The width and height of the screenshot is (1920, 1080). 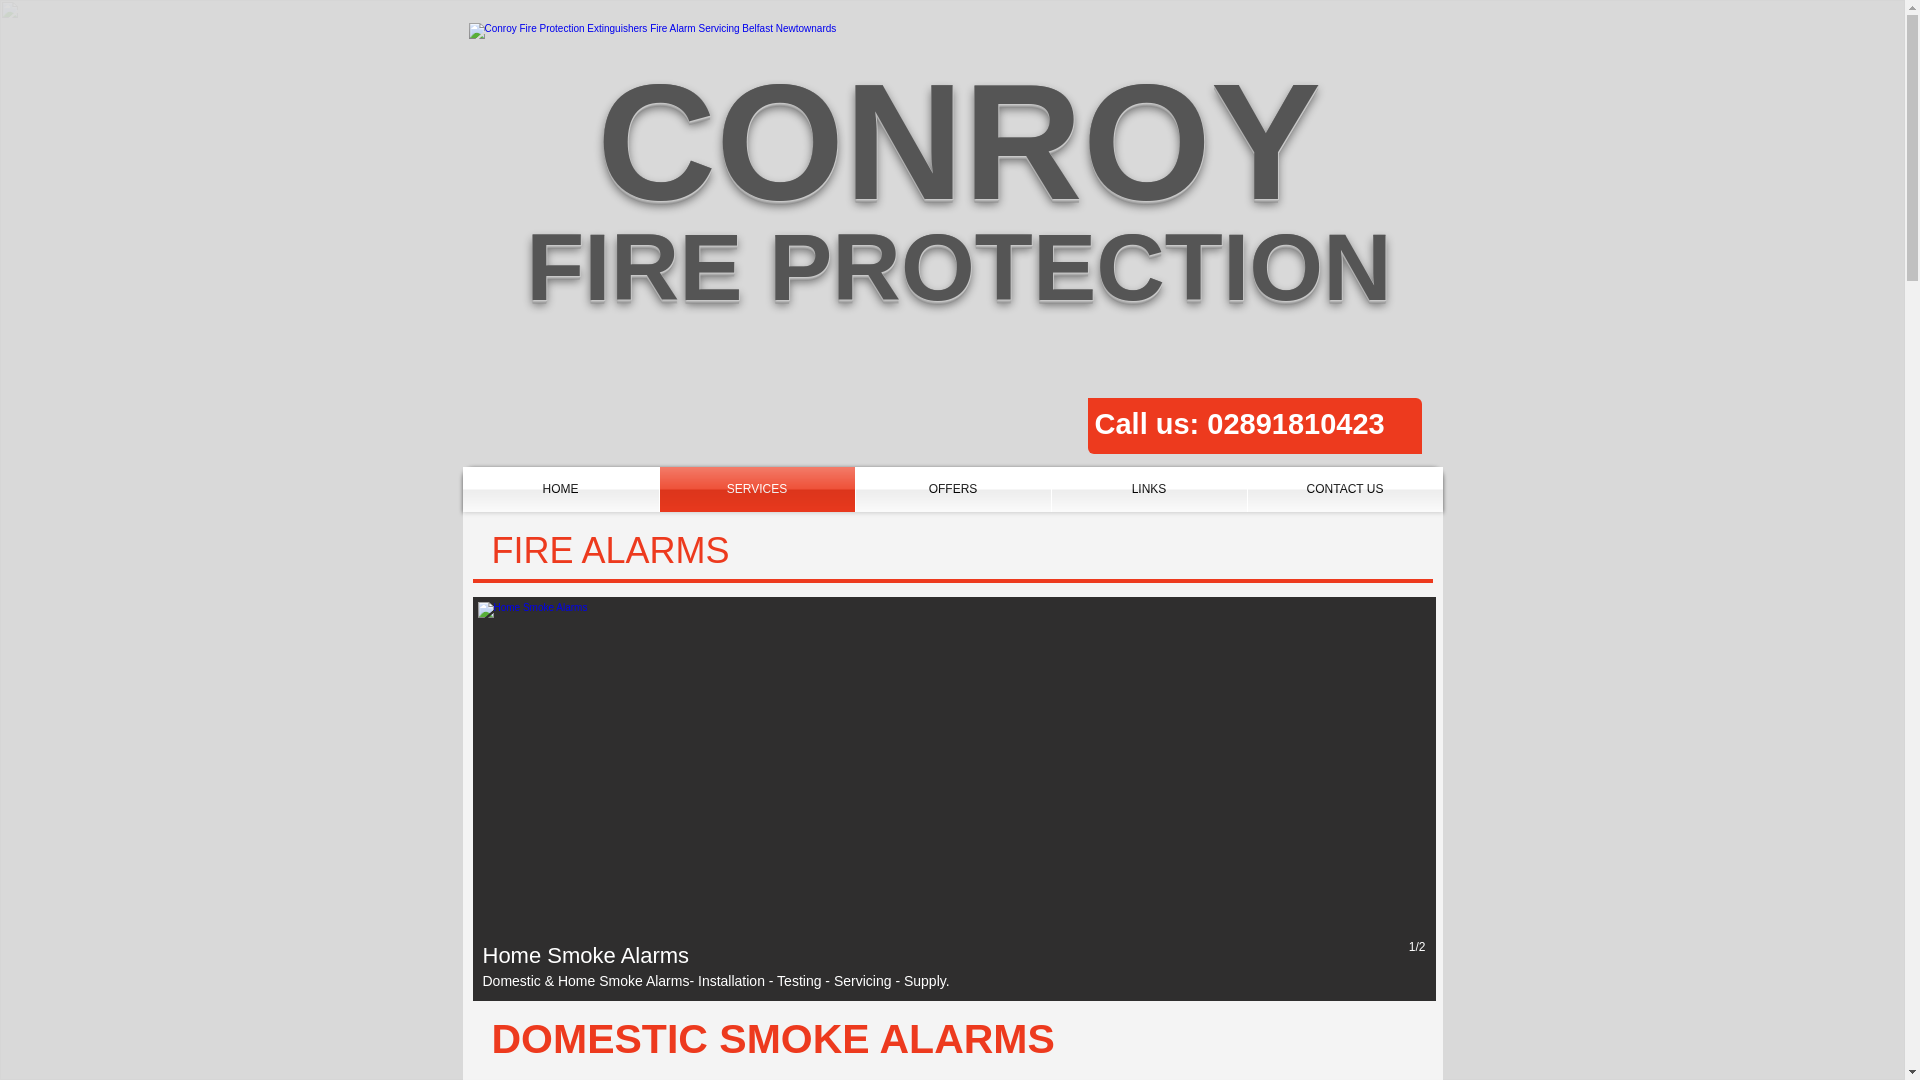 What do you see at coordinates (757, 488) in the screenshot?
I see `SERVICES` at bounding box center [757, 488].